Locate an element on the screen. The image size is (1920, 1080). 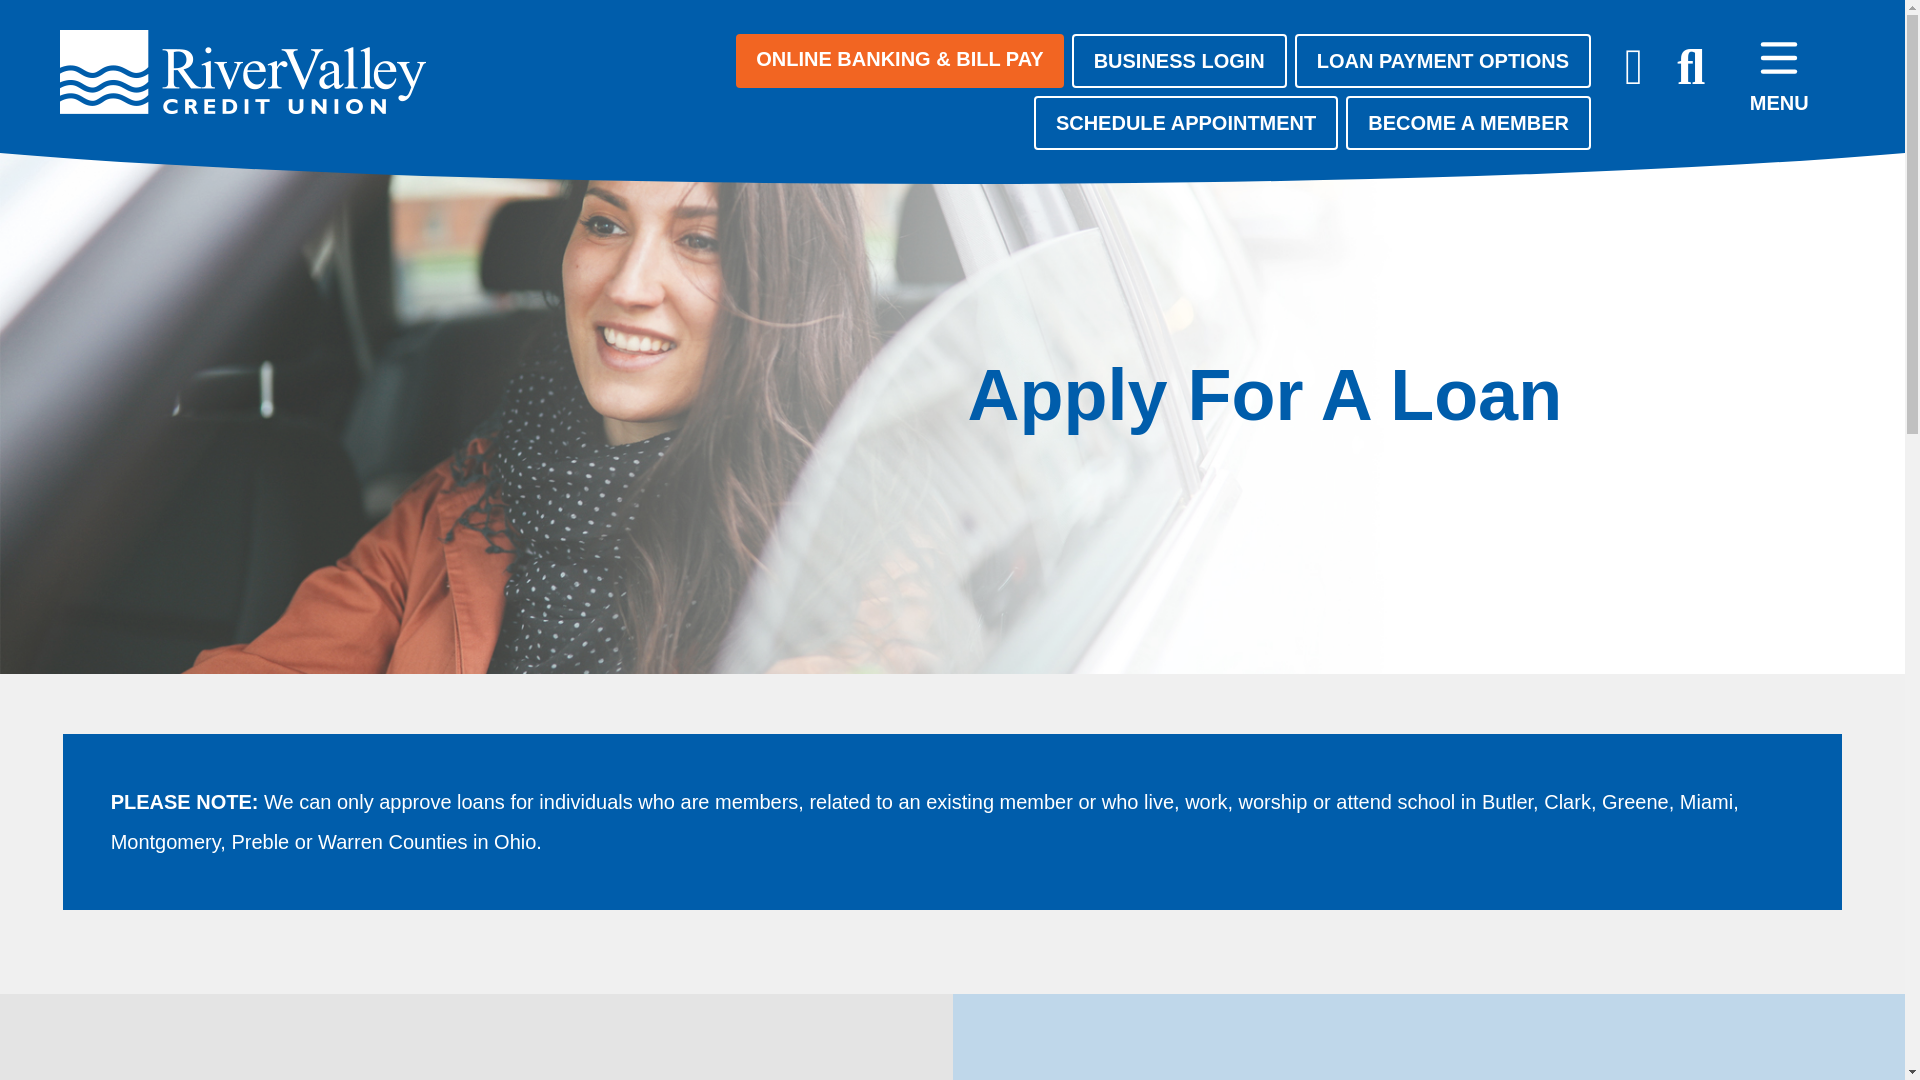
Home is located at coordinates (246, 70).